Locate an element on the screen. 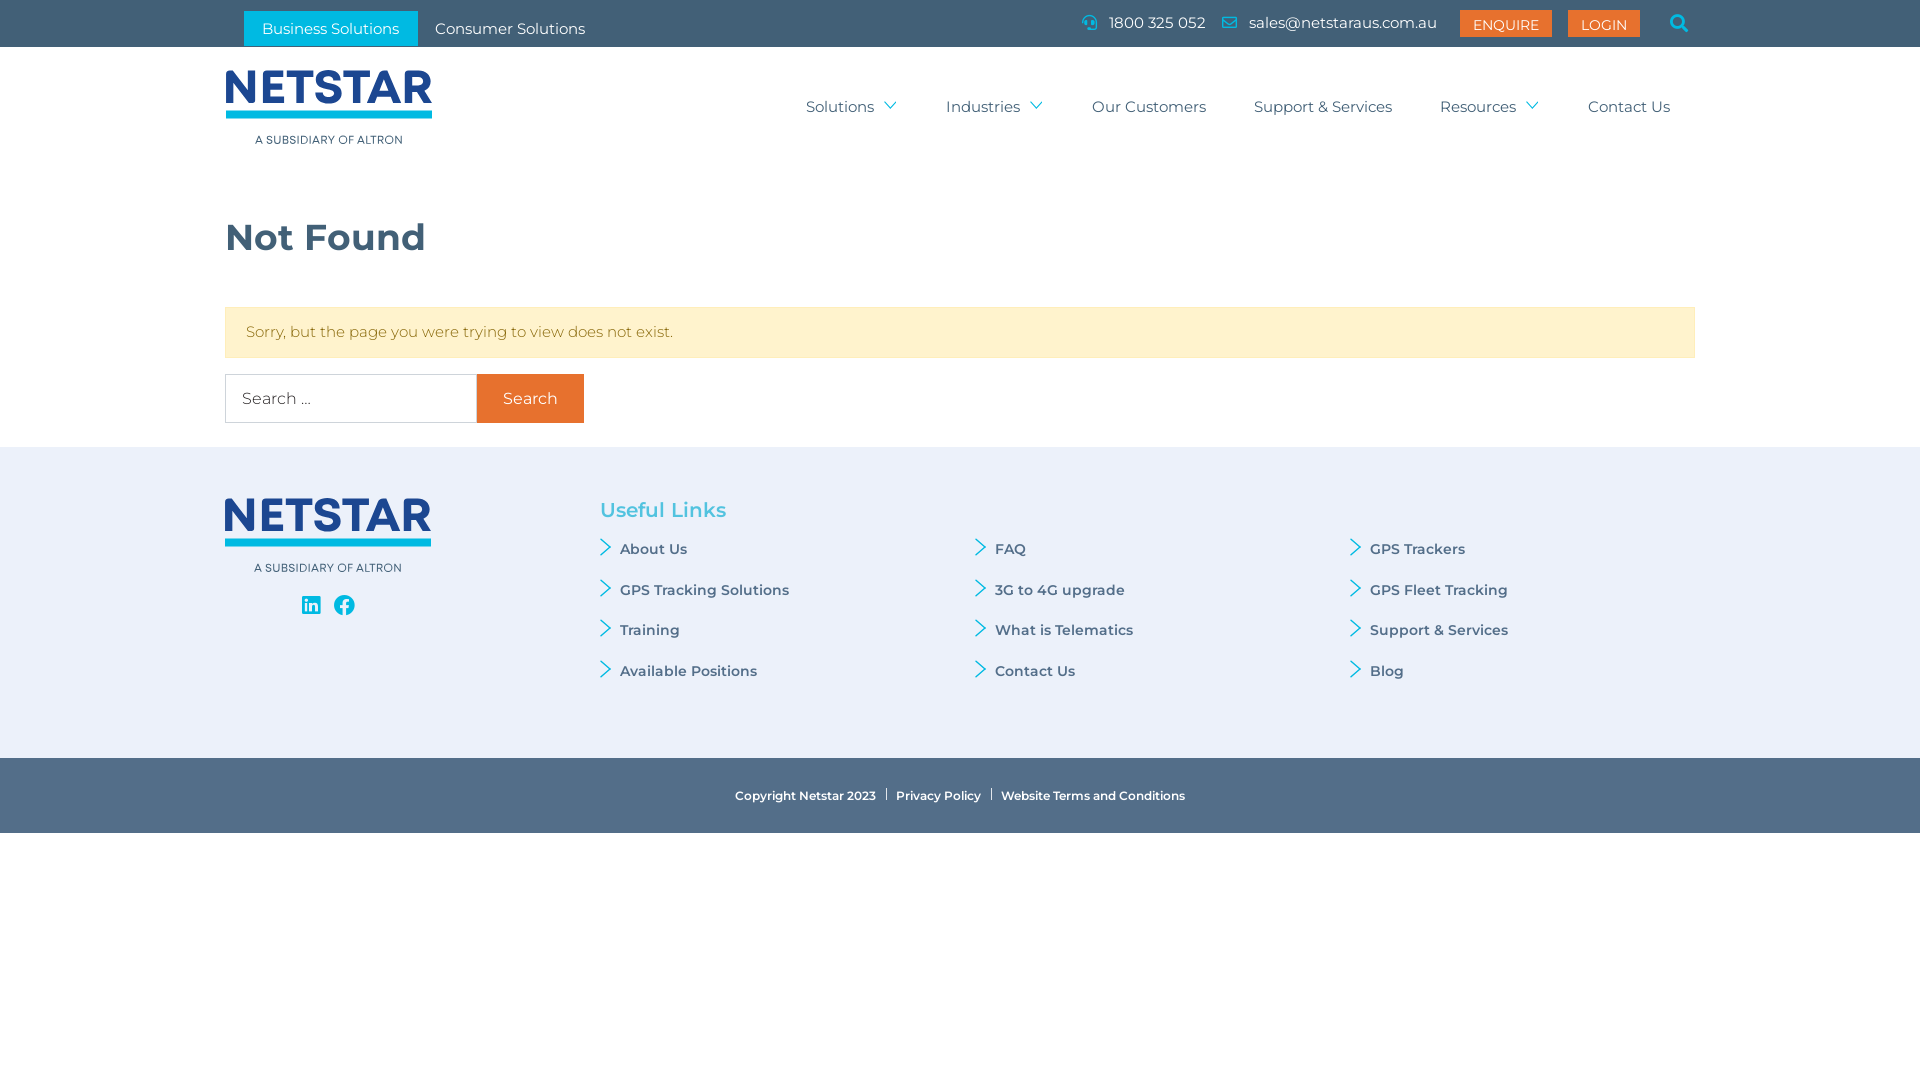 The height and width of the screenshot is (1080, 1920). Available Positions is located at coordinates (688, 671).